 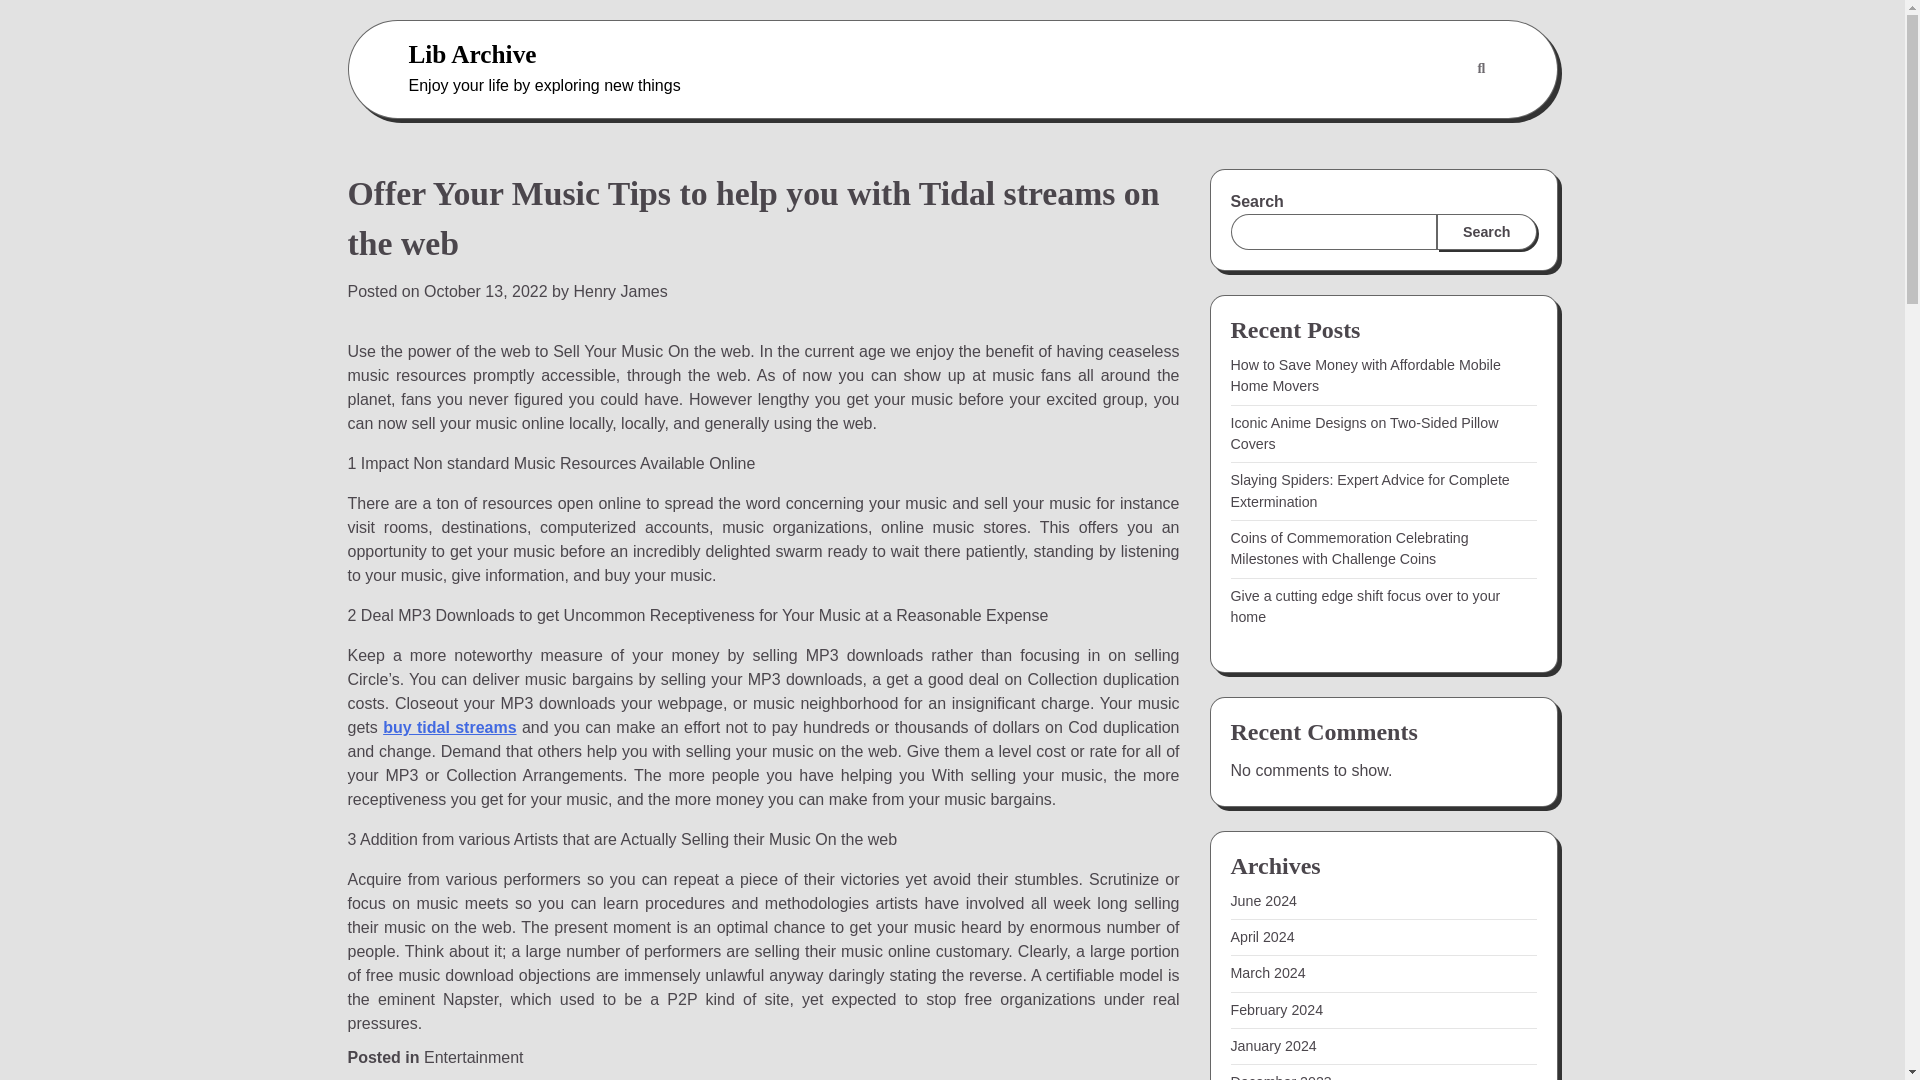 I want to click on Give a cutting edge shift focus over to your home, so click(x=1364, y=606).